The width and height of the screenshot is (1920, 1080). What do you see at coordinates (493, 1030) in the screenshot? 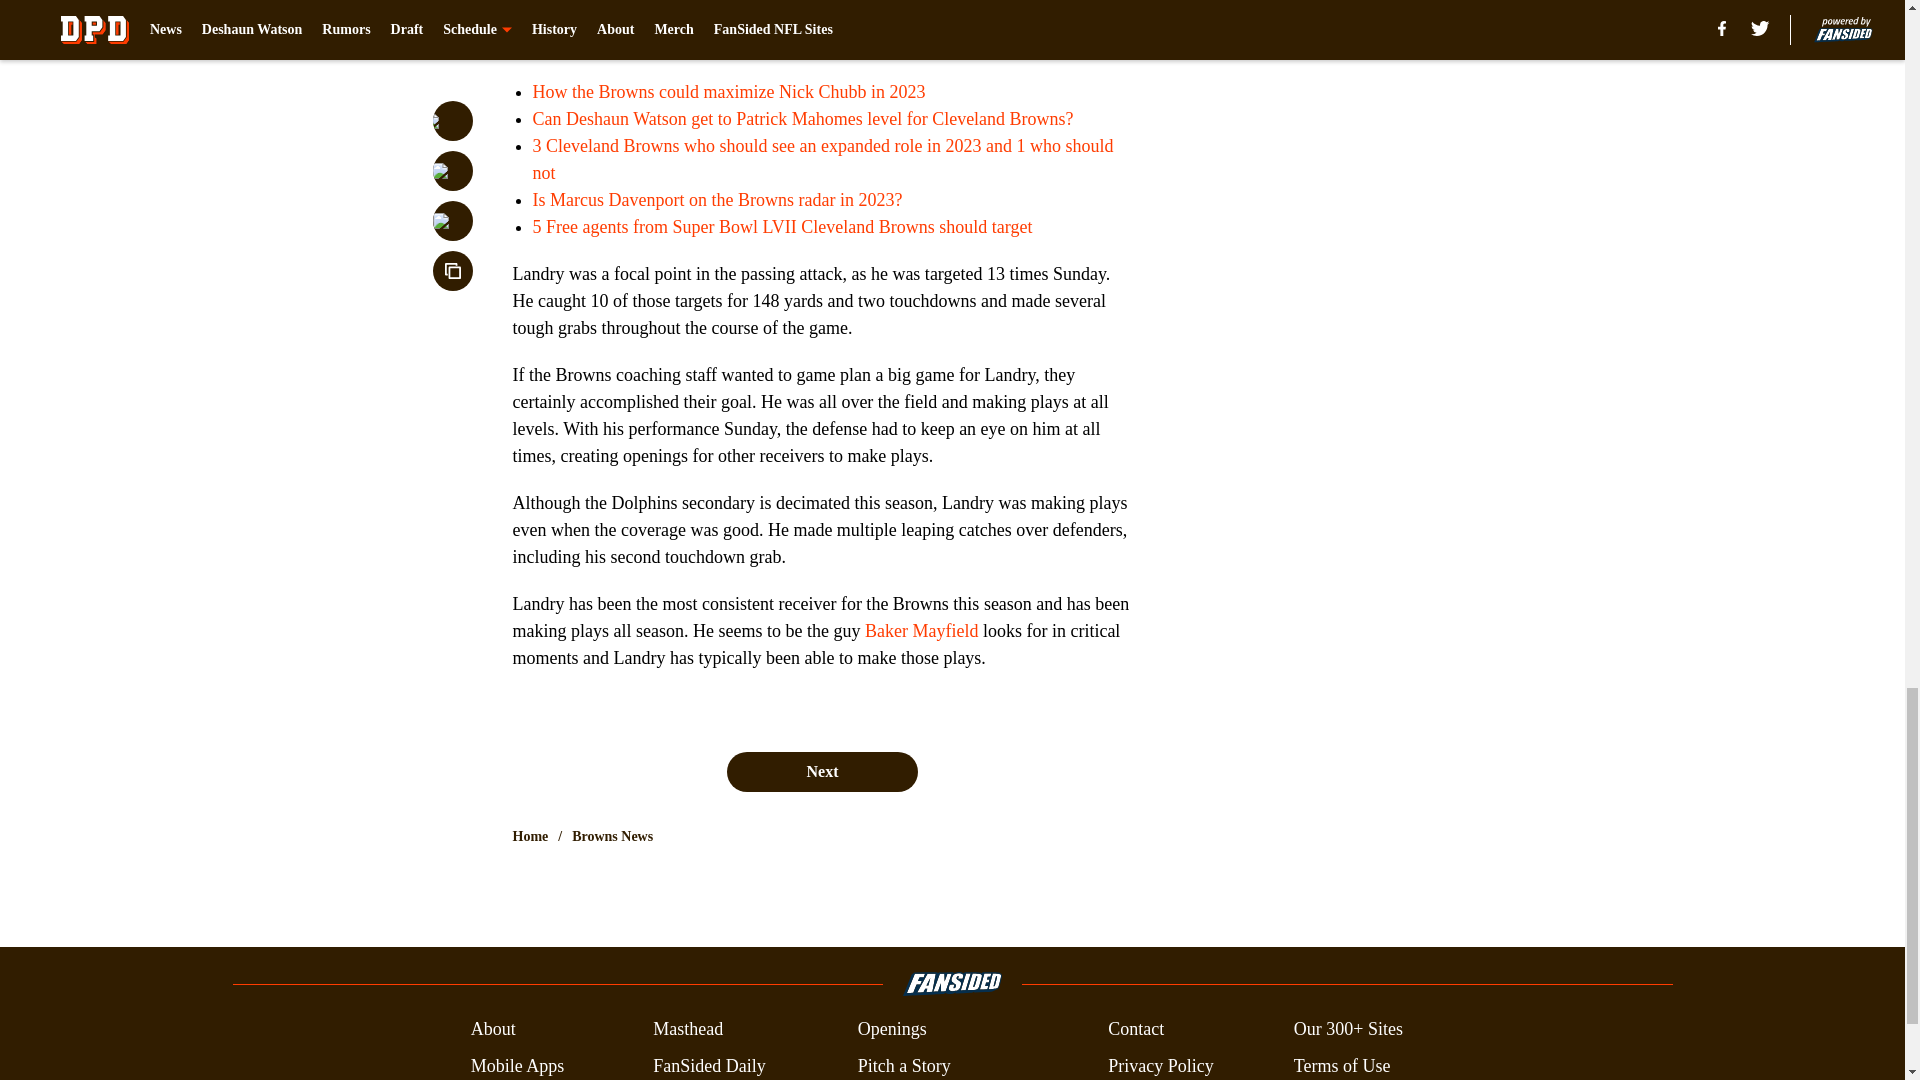
I see `About` at bounding box center [493, 1030].